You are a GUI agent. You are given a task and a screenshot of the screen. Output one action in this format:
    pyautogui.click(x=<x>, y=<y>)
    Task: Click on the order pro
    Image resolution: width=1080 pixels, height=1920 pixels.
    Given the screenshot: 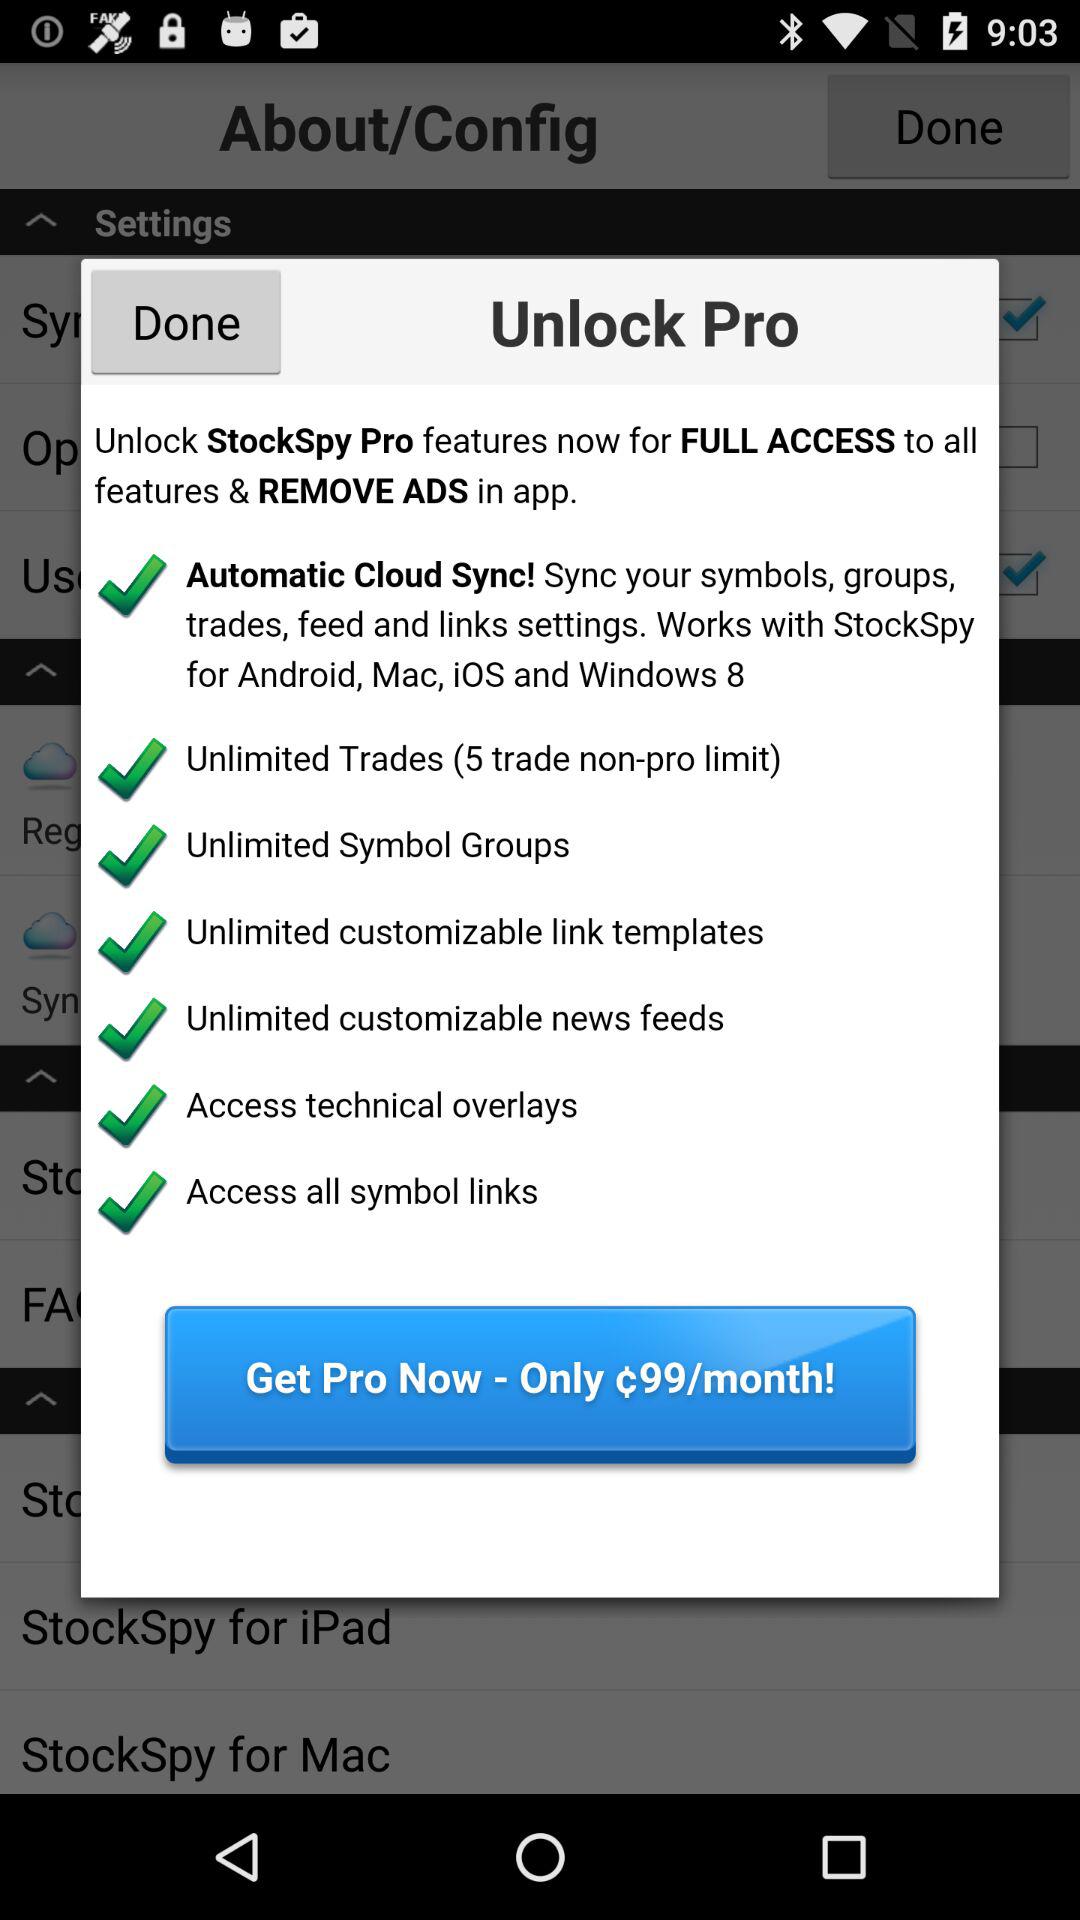 What is the action you would take?
    pyautogui.click(x=540, y=990)
    